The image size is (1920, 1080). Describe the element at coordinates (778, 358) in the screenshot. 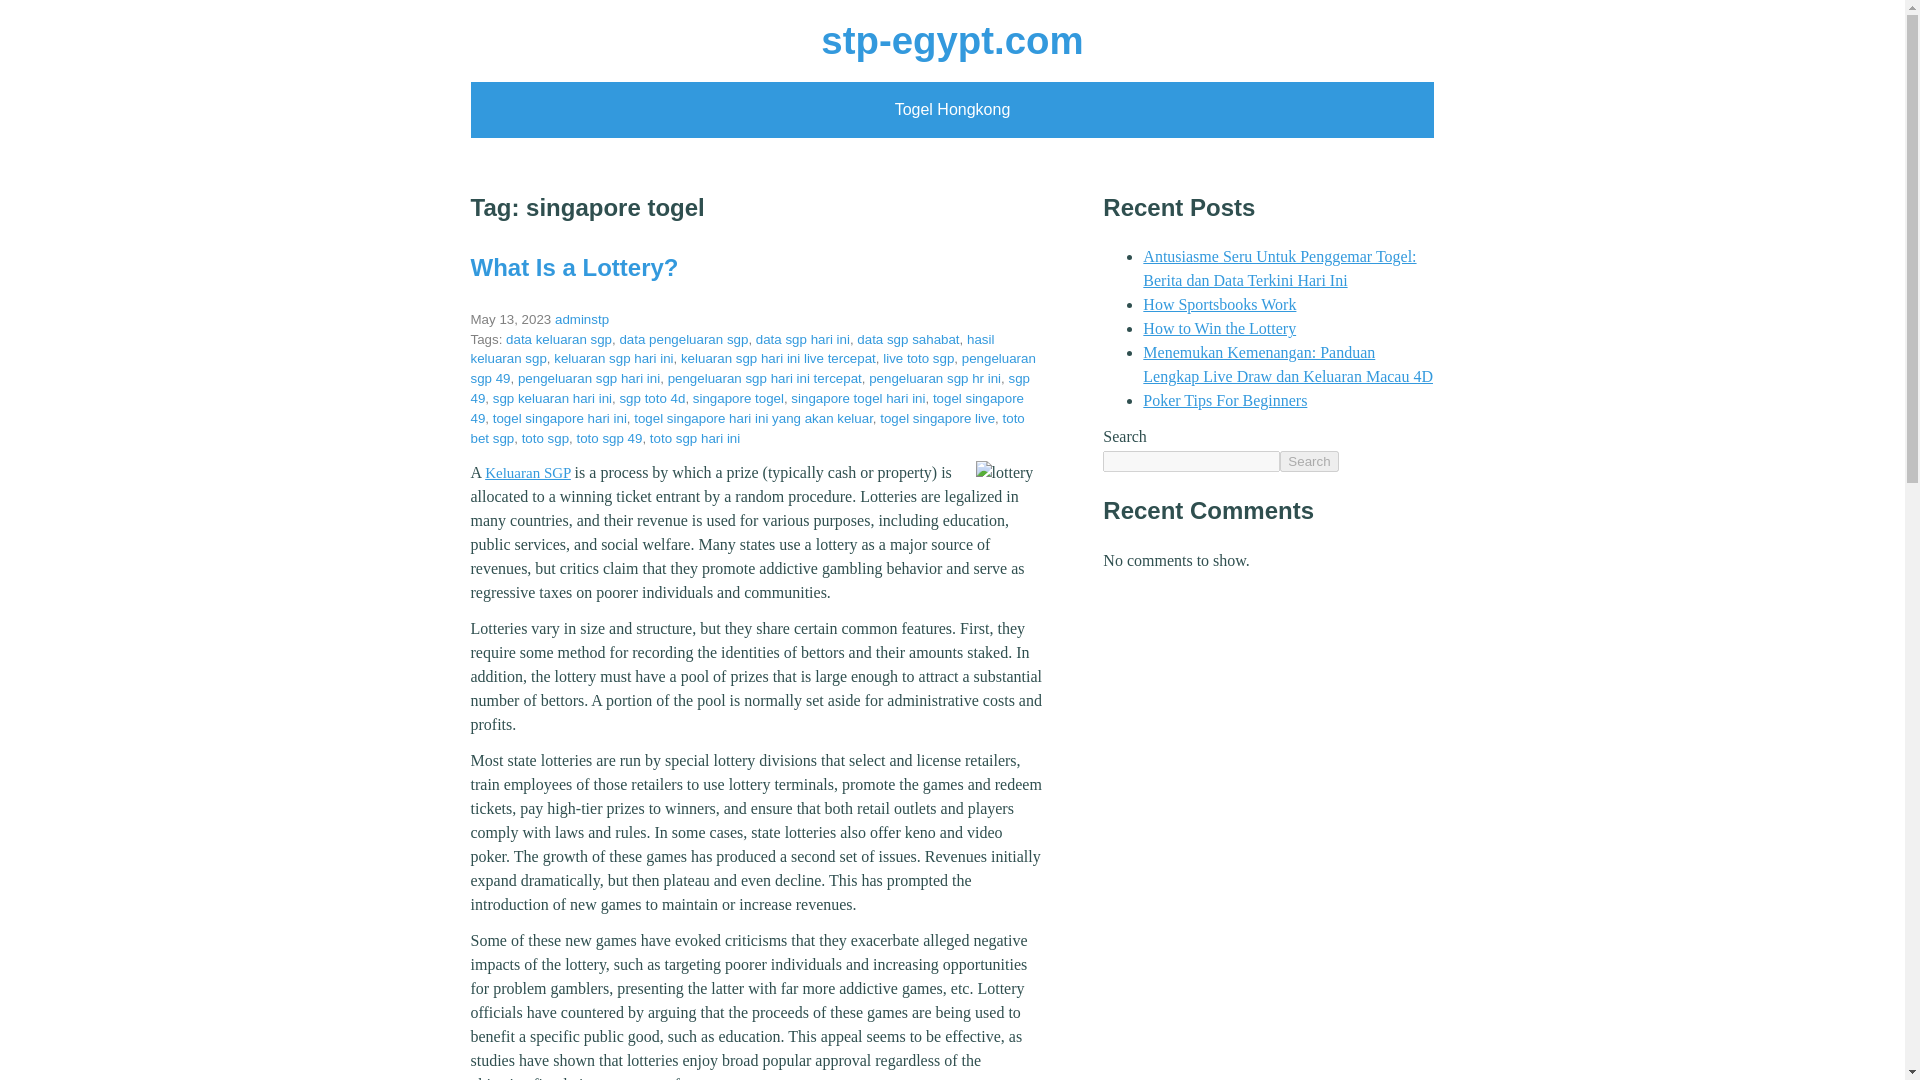

I see `keluaran sgp hari ini live tercepat` at that location.